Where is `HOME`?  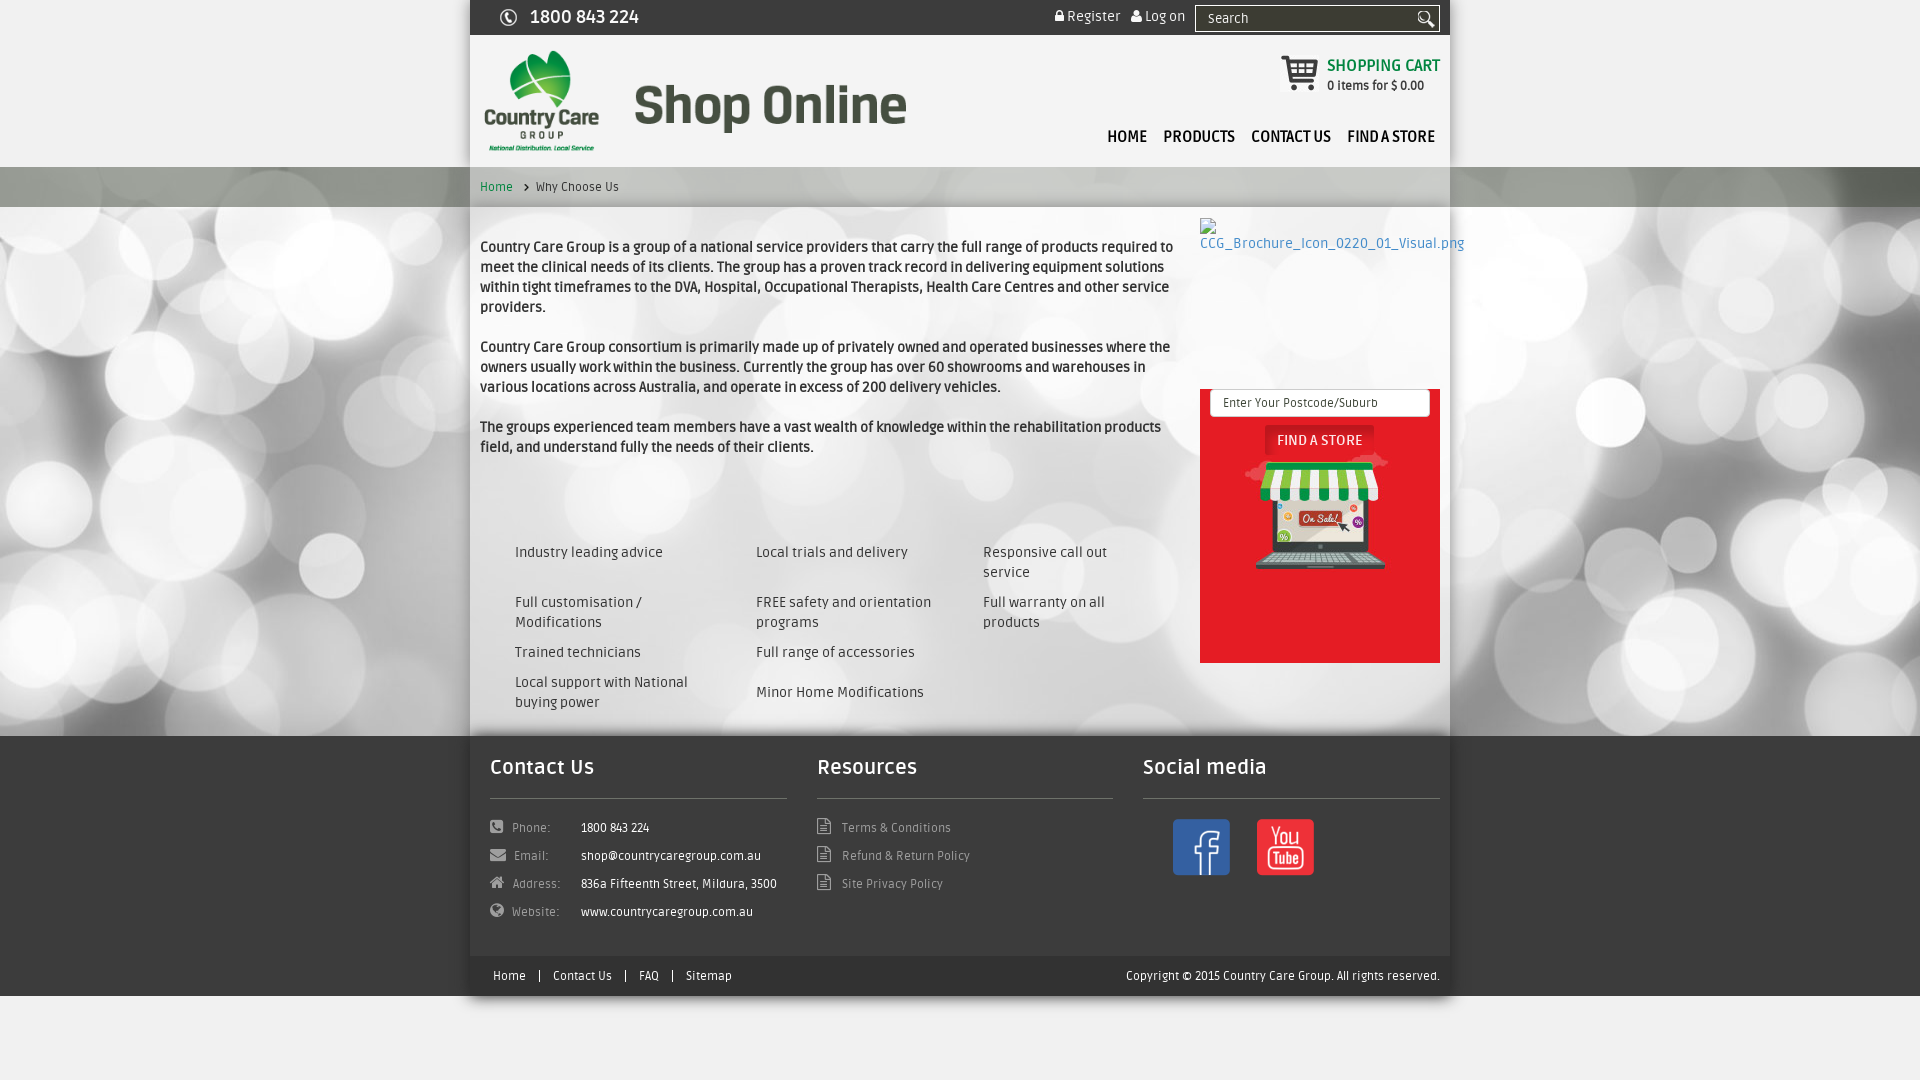 HOME is located at coordinates (1127, 130).